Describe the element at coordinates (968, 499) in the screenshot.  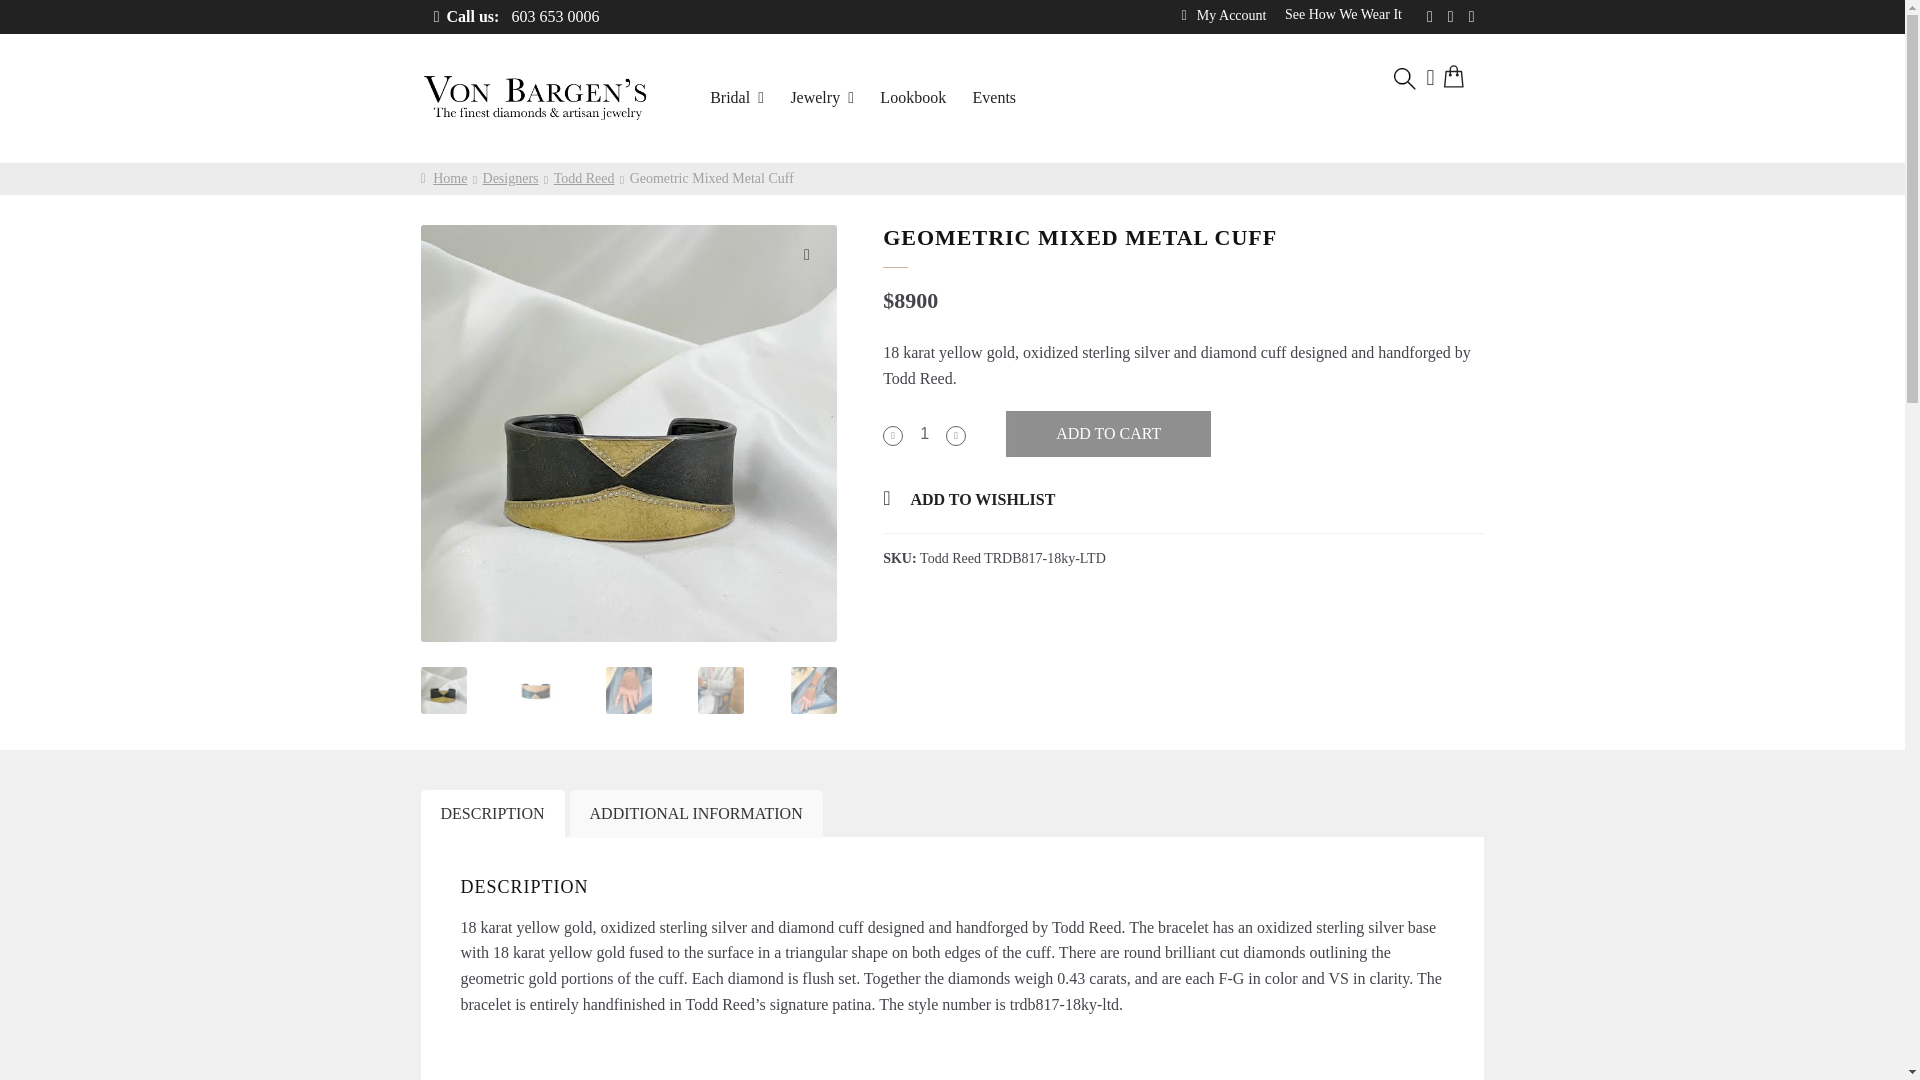
I see `Add to Wishlist` at that location.